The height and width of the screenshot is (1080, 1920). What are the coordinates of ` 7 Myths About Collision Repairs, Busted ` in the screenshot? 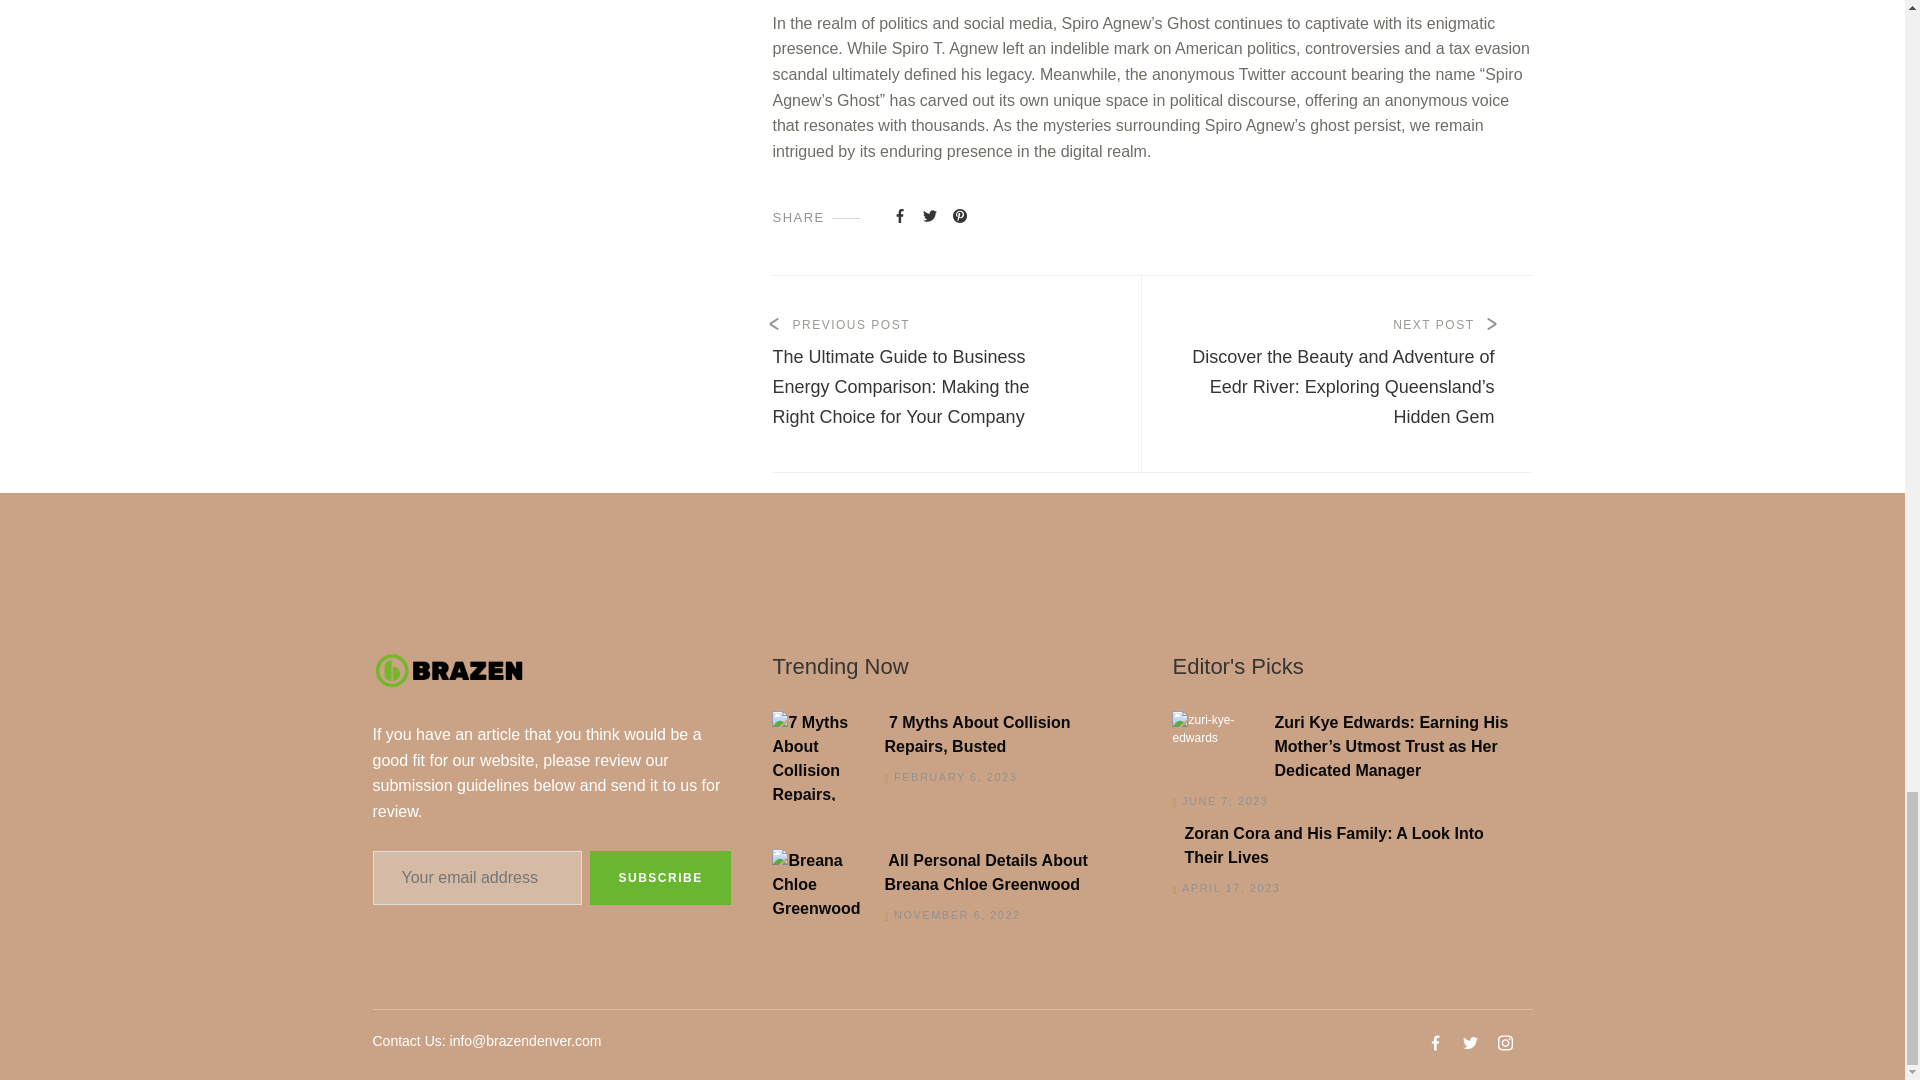 It's located at (946, 734).